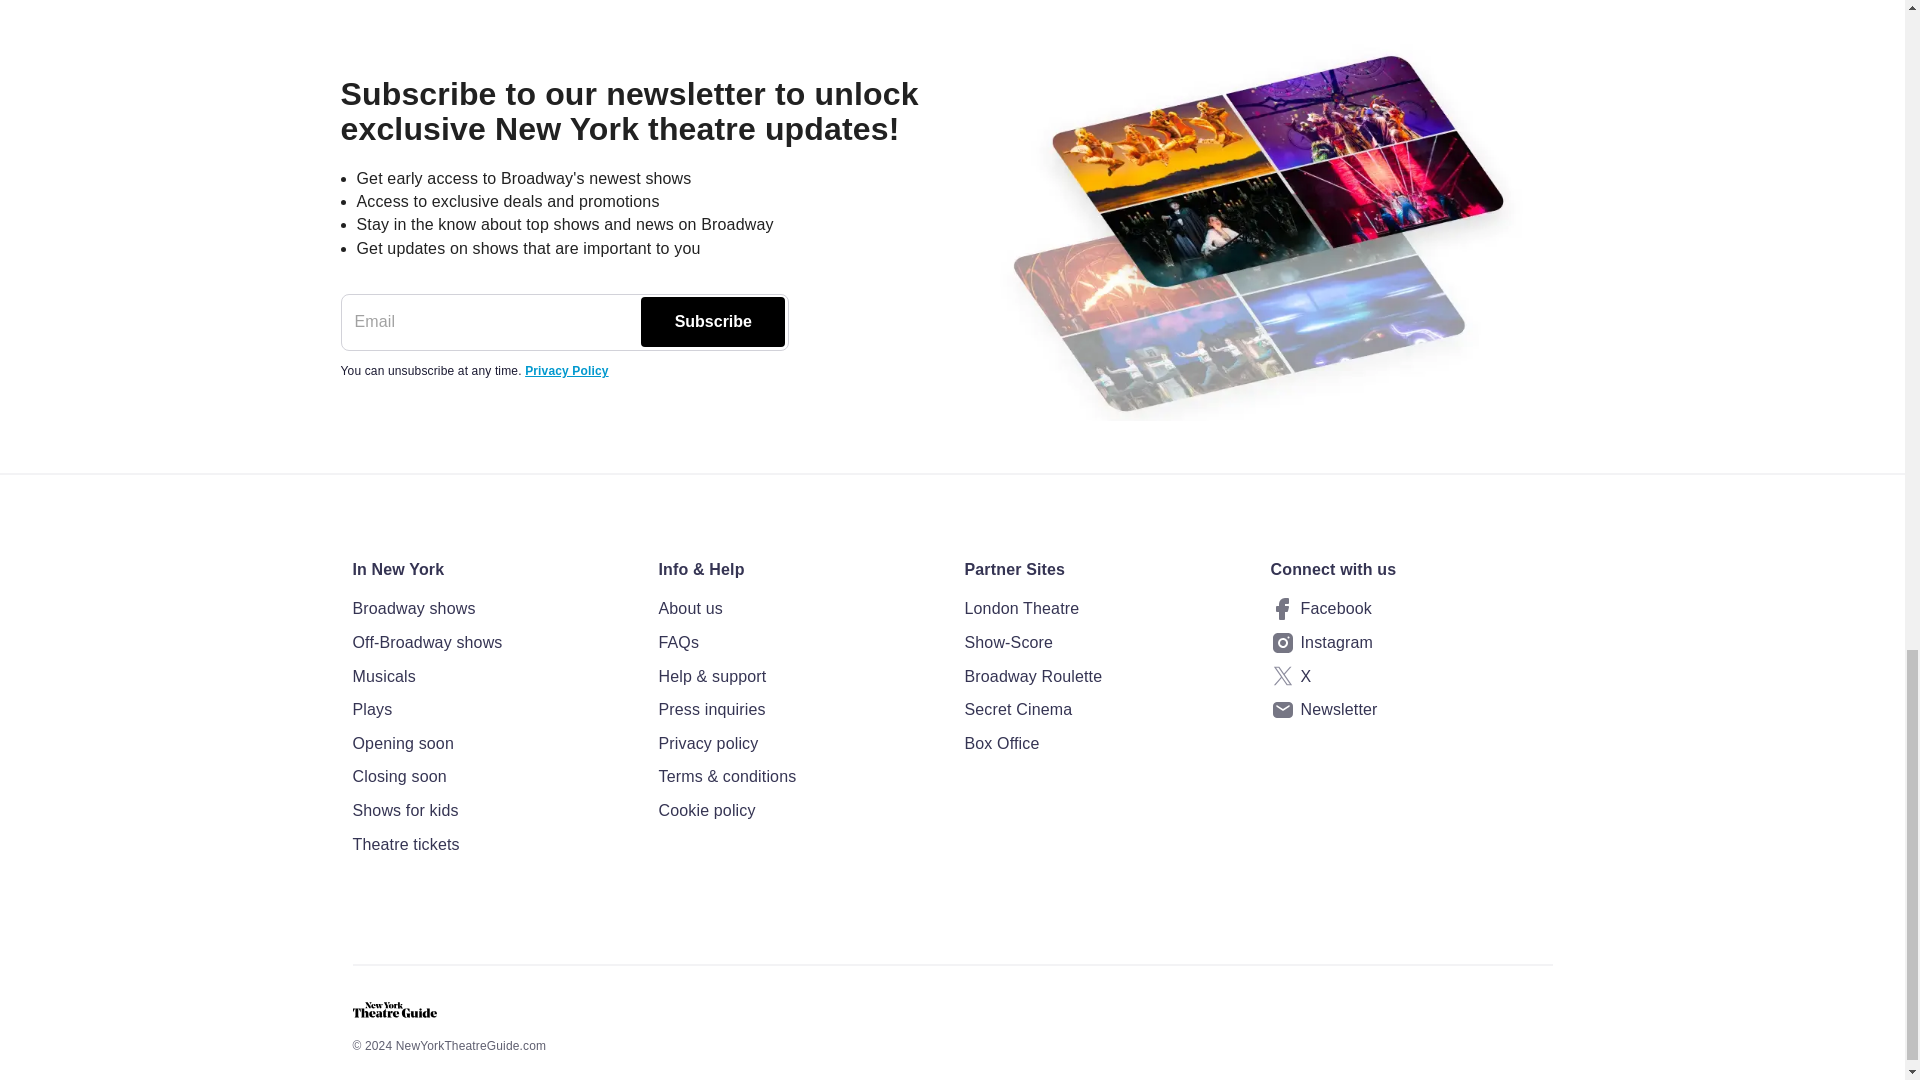 The image size is (1920, 1080). Describe the element at coordinates (492, 709) in the screenshot. I see `Plays` at that location.